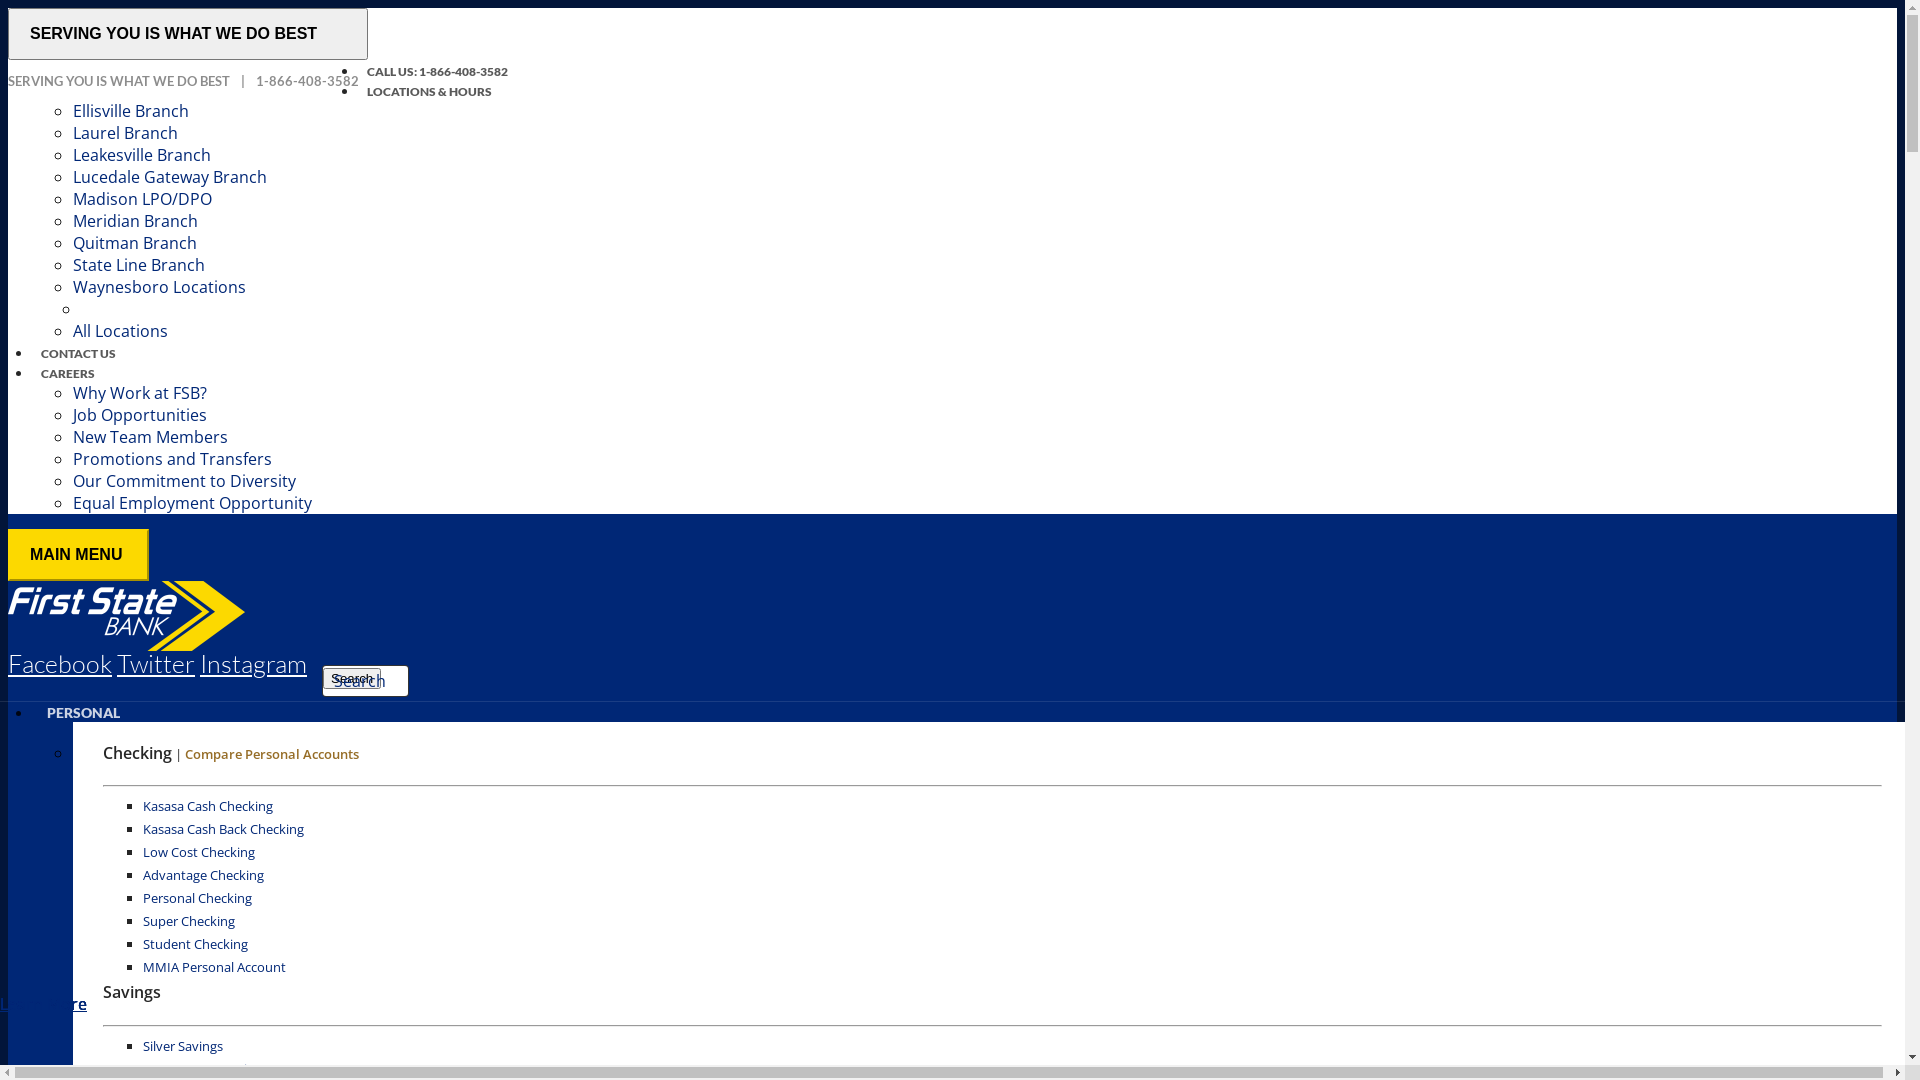 This screenshot has height=1080, width=1920. I want to click on Kasasa Cash Checking, so click(208, 806).